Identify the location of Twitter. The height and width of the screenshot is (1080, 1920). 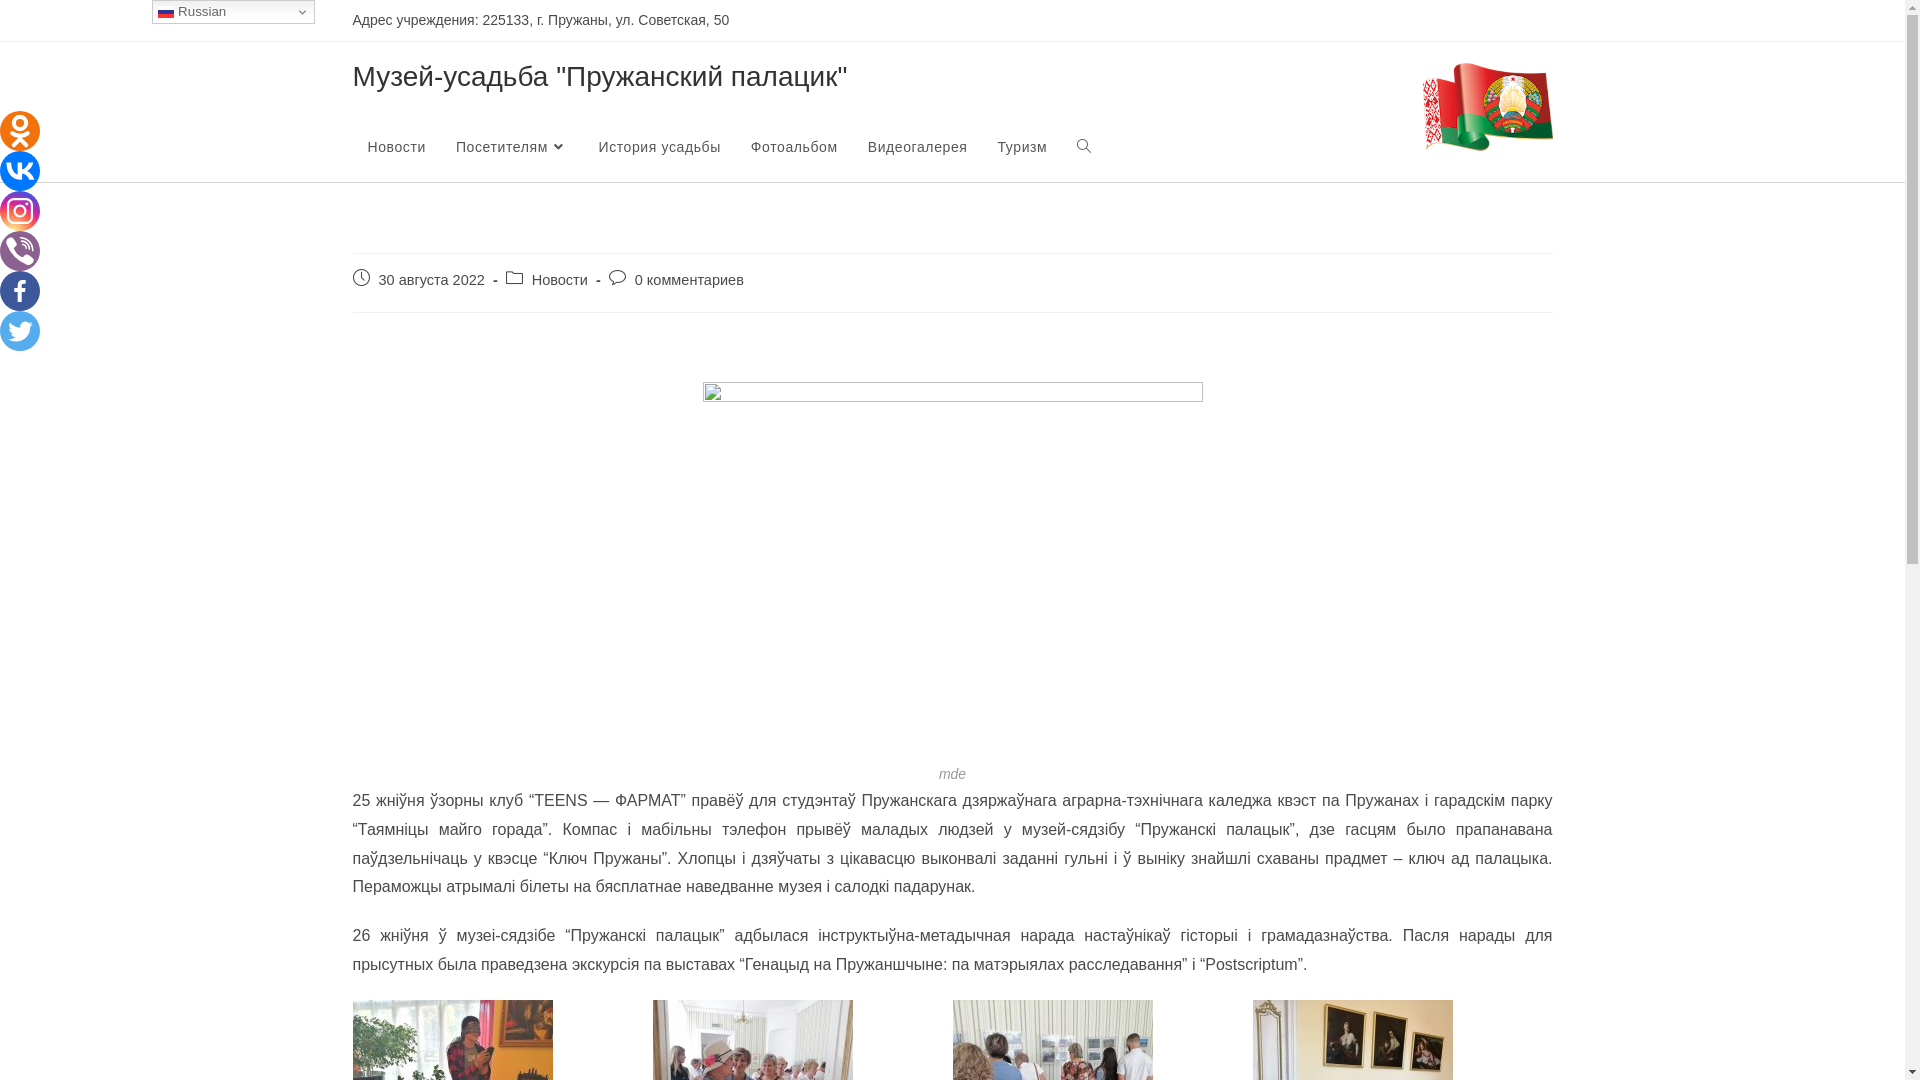
(20, 331).